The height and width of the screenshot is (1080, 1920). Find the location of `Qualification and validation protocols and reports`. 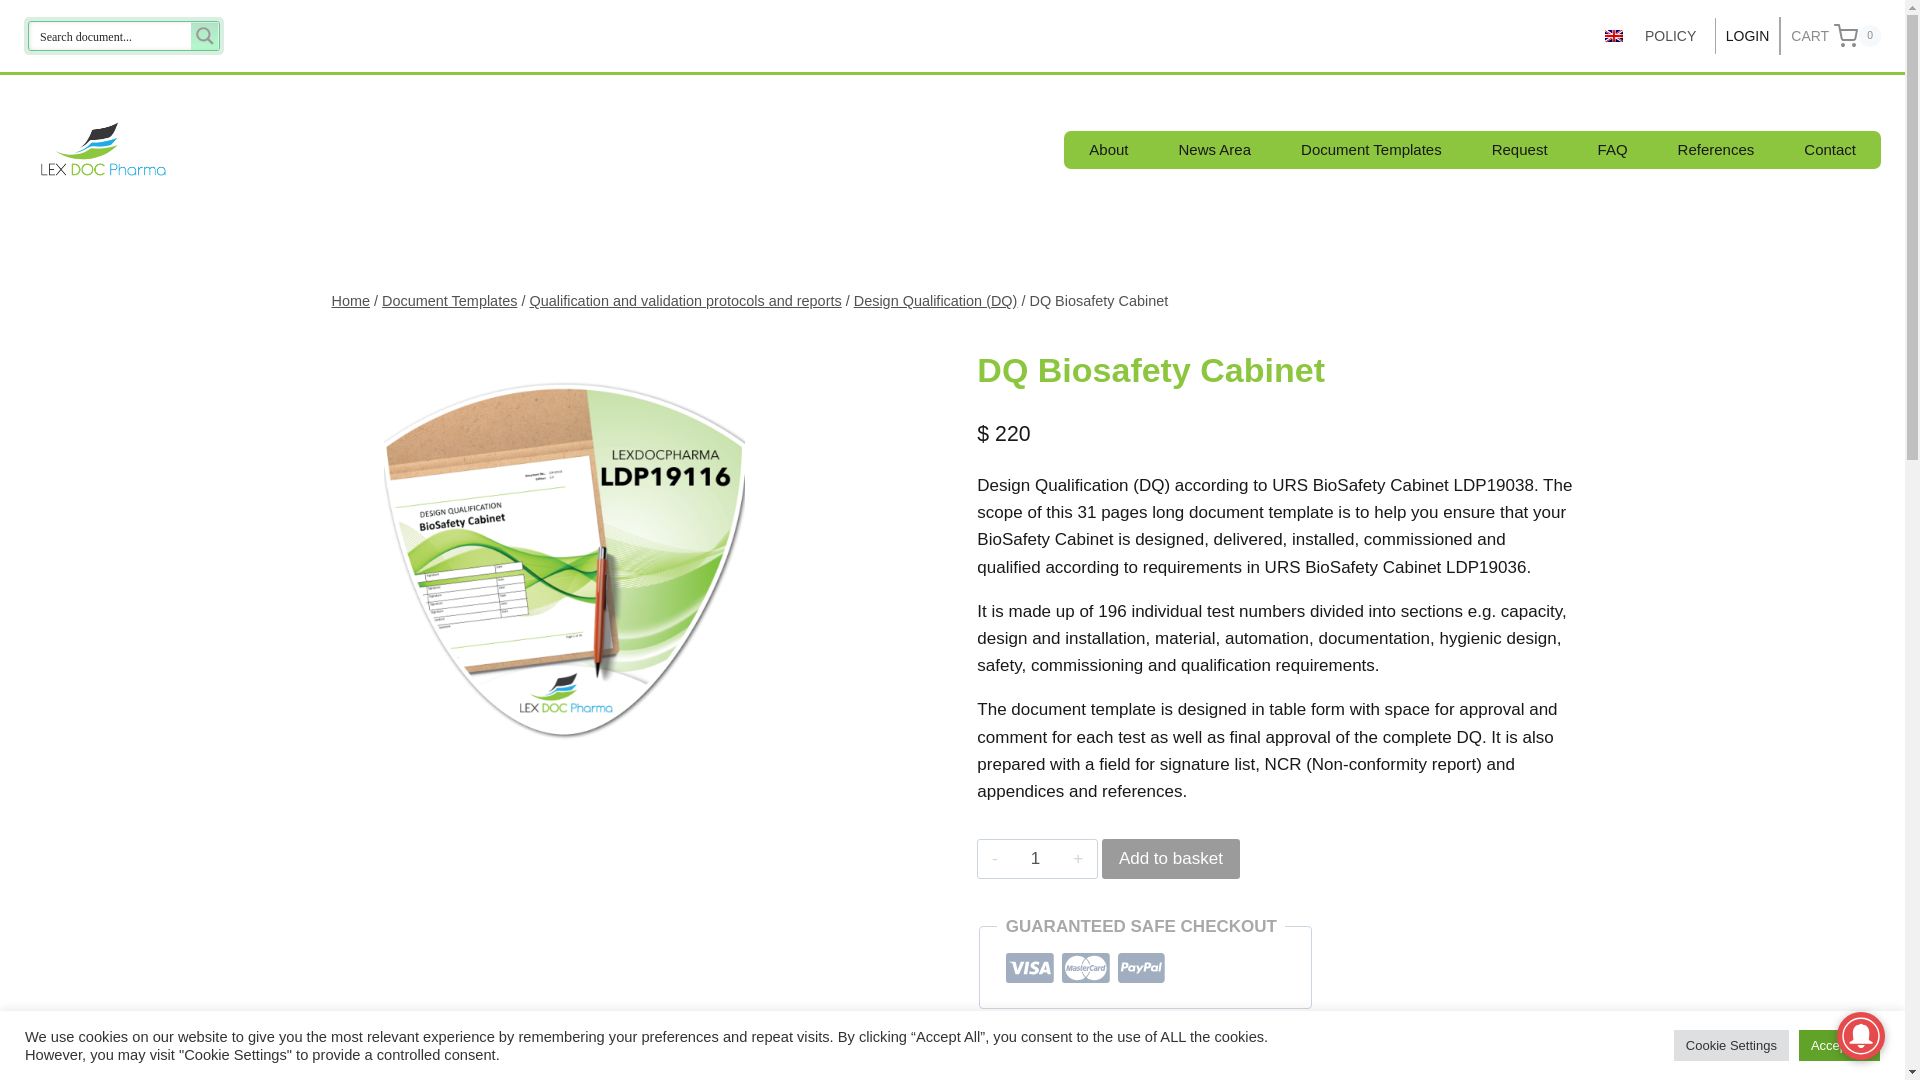

Qualification and validation protocols and reports is located at coordinates (684, 300).